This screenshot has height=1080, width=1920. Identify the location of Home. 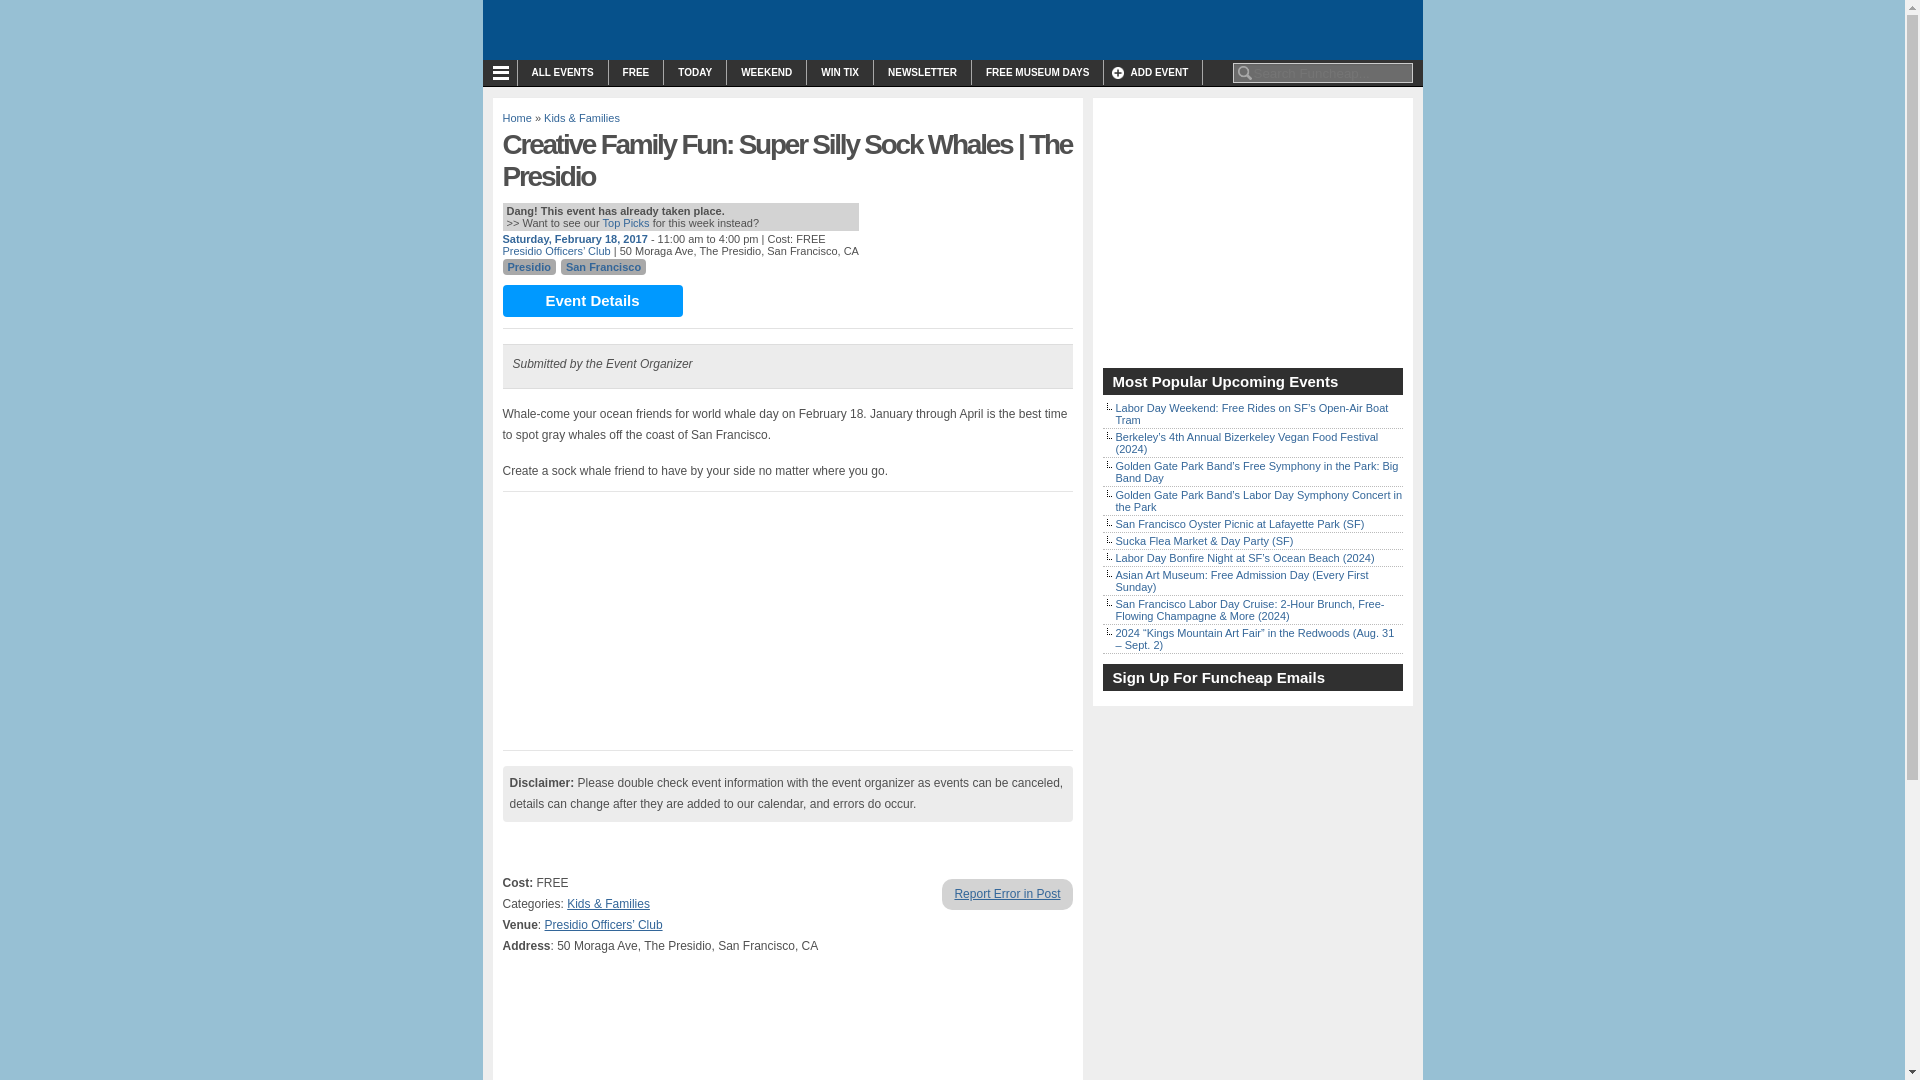
(516, 118).